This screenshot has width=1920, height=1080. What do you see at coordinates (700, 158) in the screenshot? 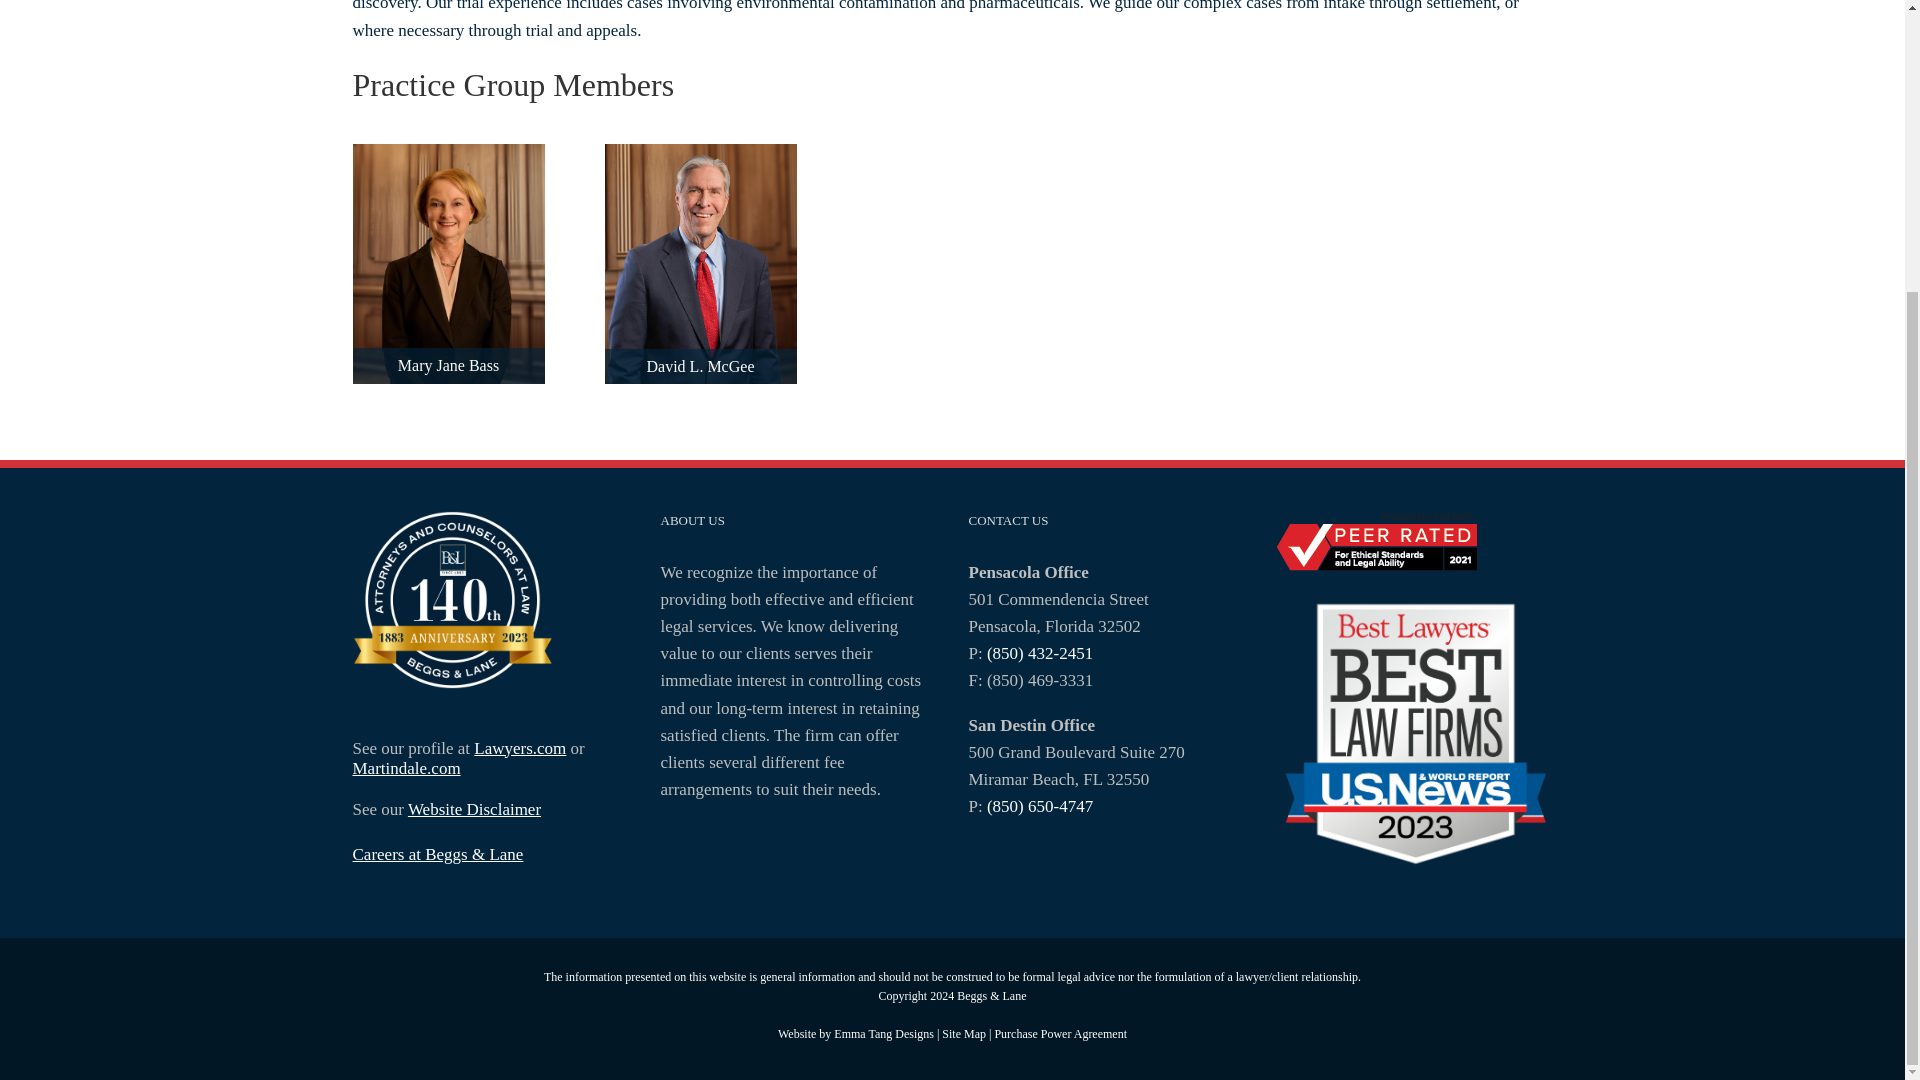
I see `David L. McGee` at bounding box center [700, 158].